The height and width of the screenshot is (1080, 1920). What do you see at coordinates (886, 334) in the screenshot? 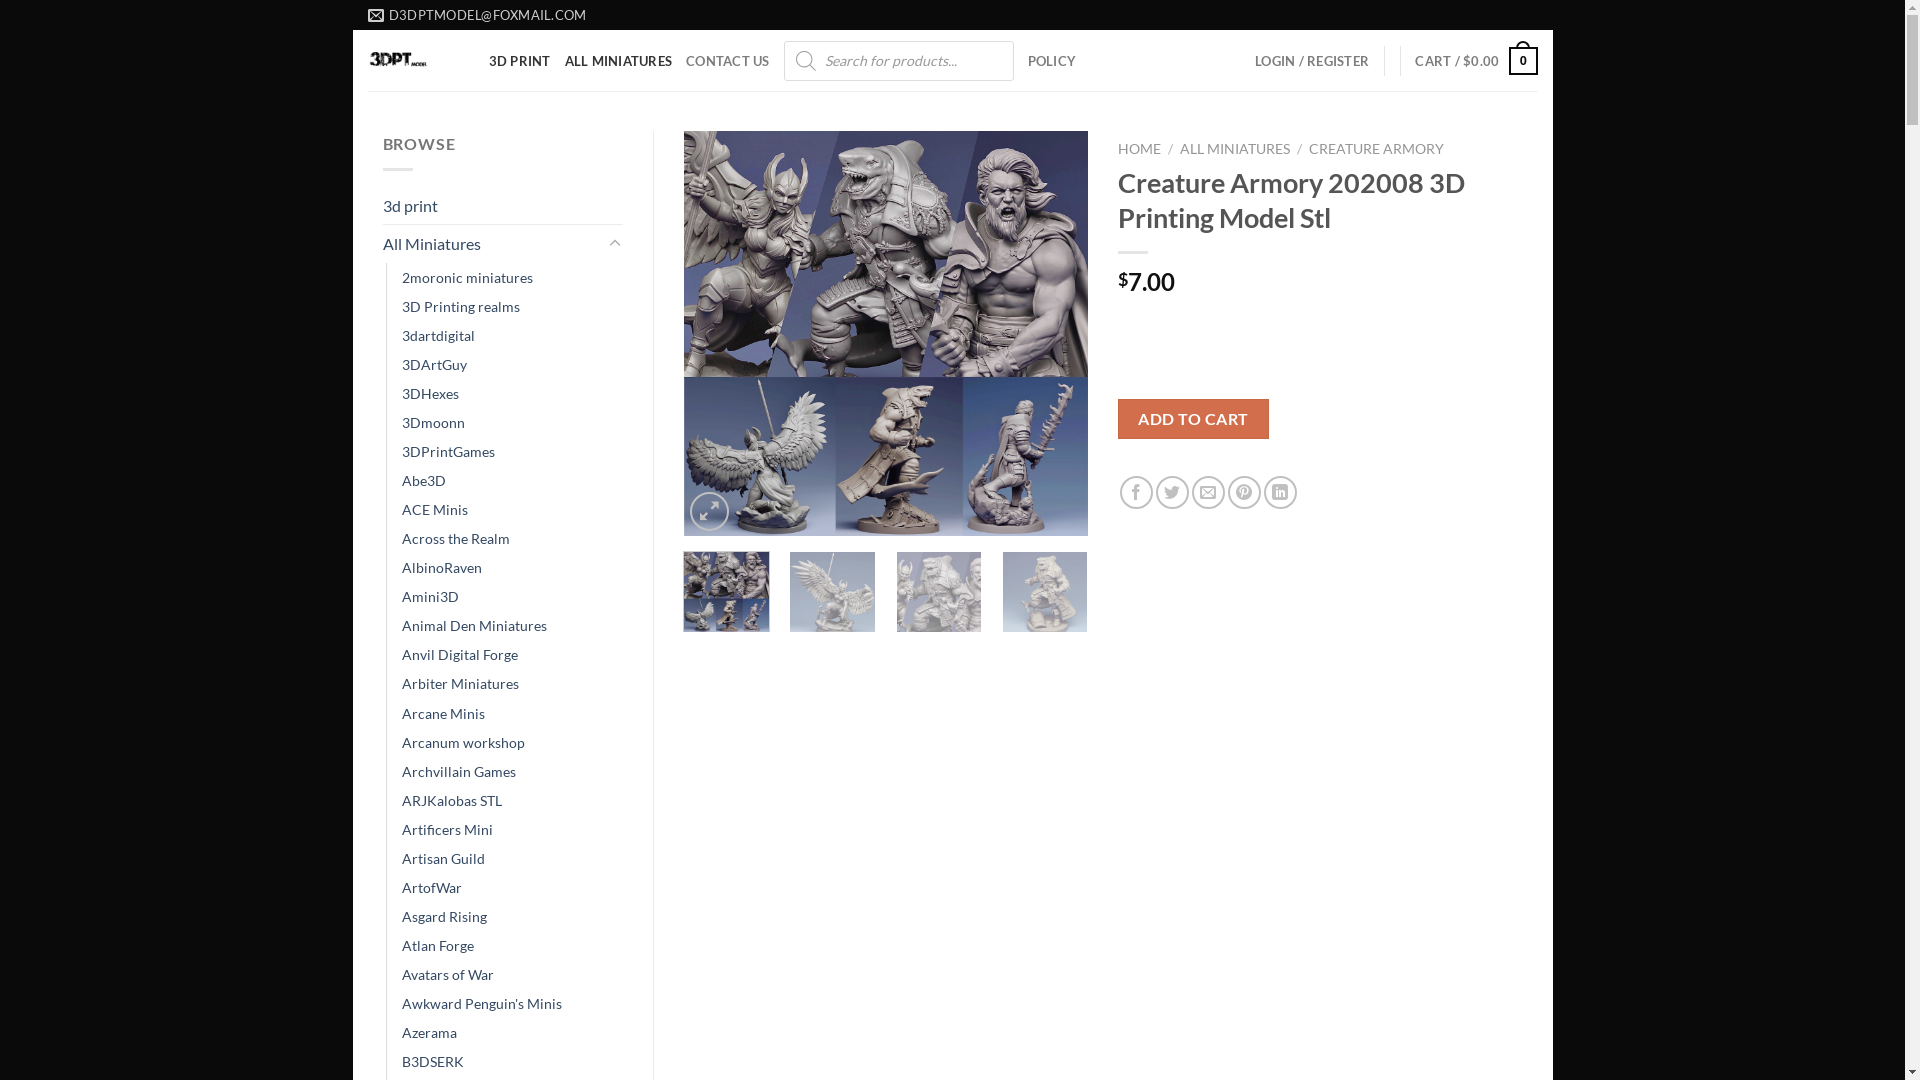
I see `000` at bounding box center [886, 334].